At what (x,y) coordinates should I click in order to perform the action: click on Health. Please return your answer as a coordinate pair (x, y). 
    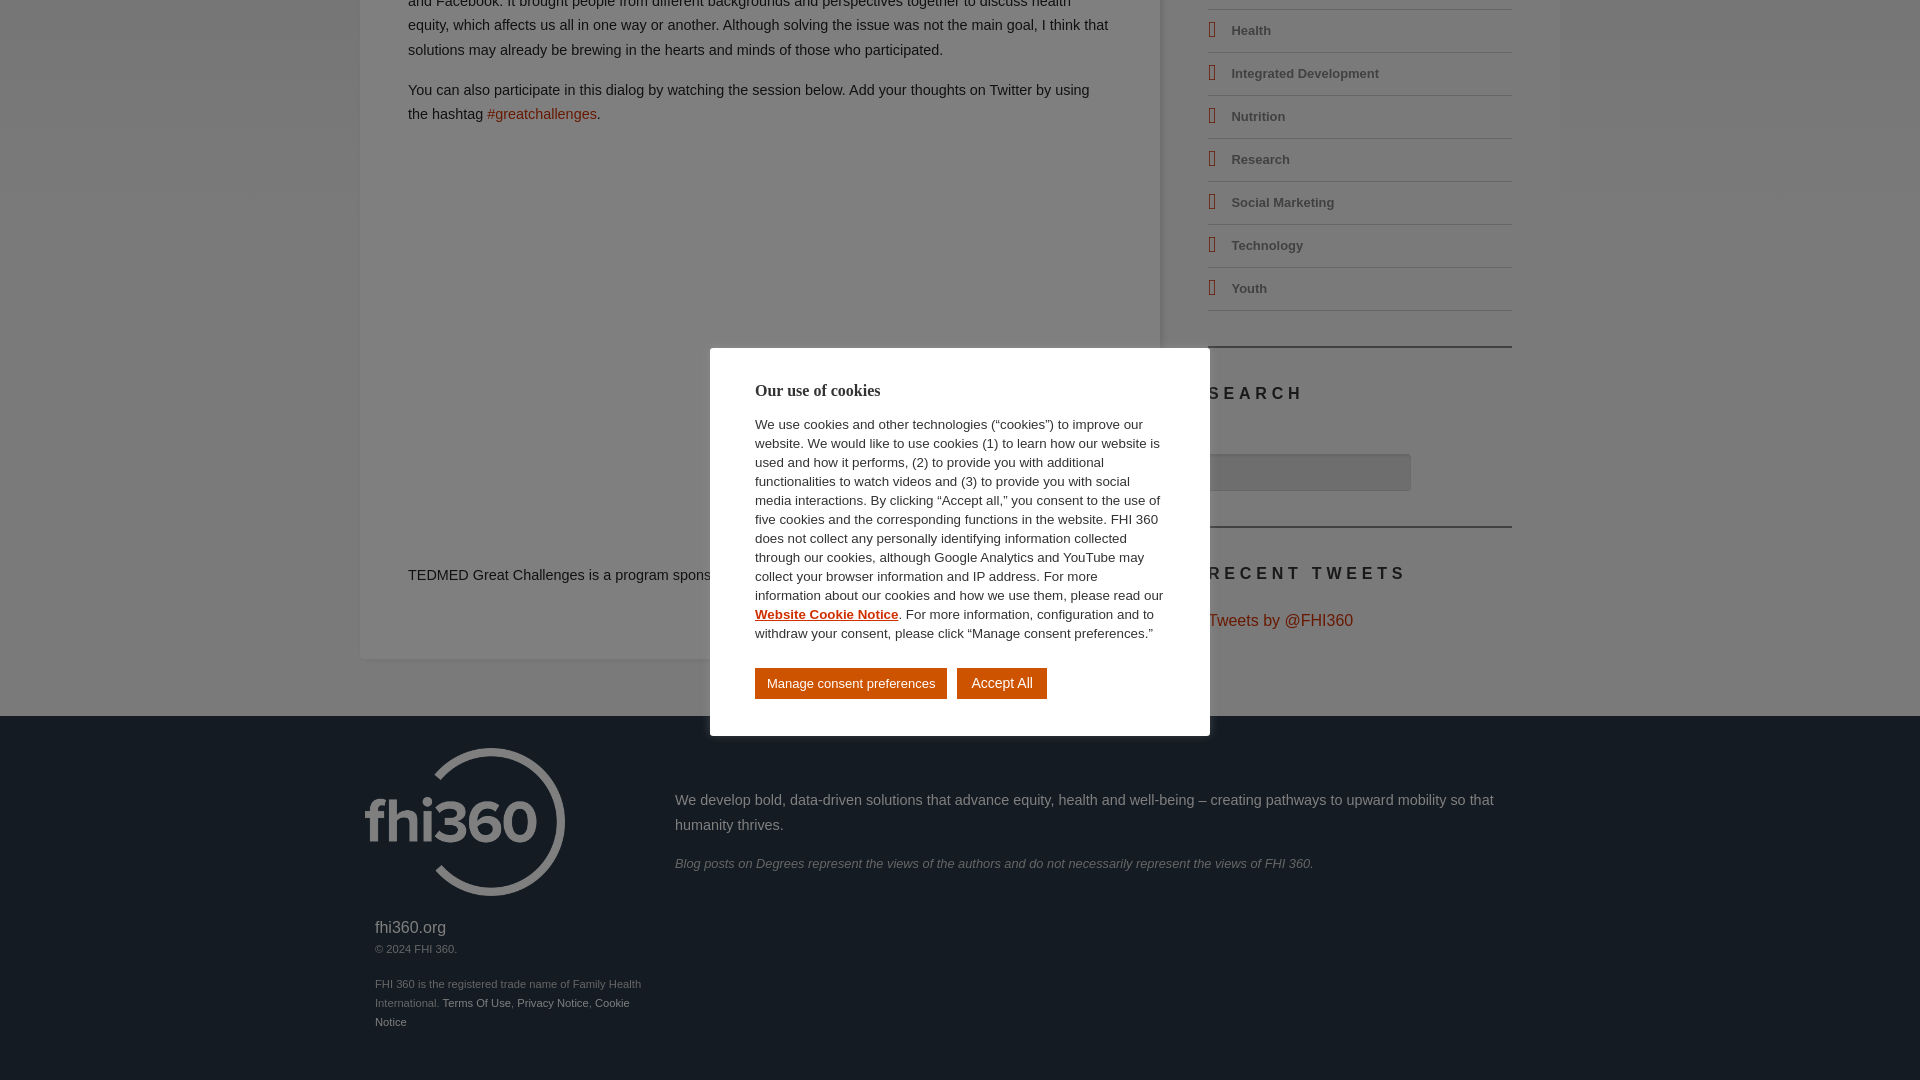
    Looking at the image, I should click on (1250, 30).